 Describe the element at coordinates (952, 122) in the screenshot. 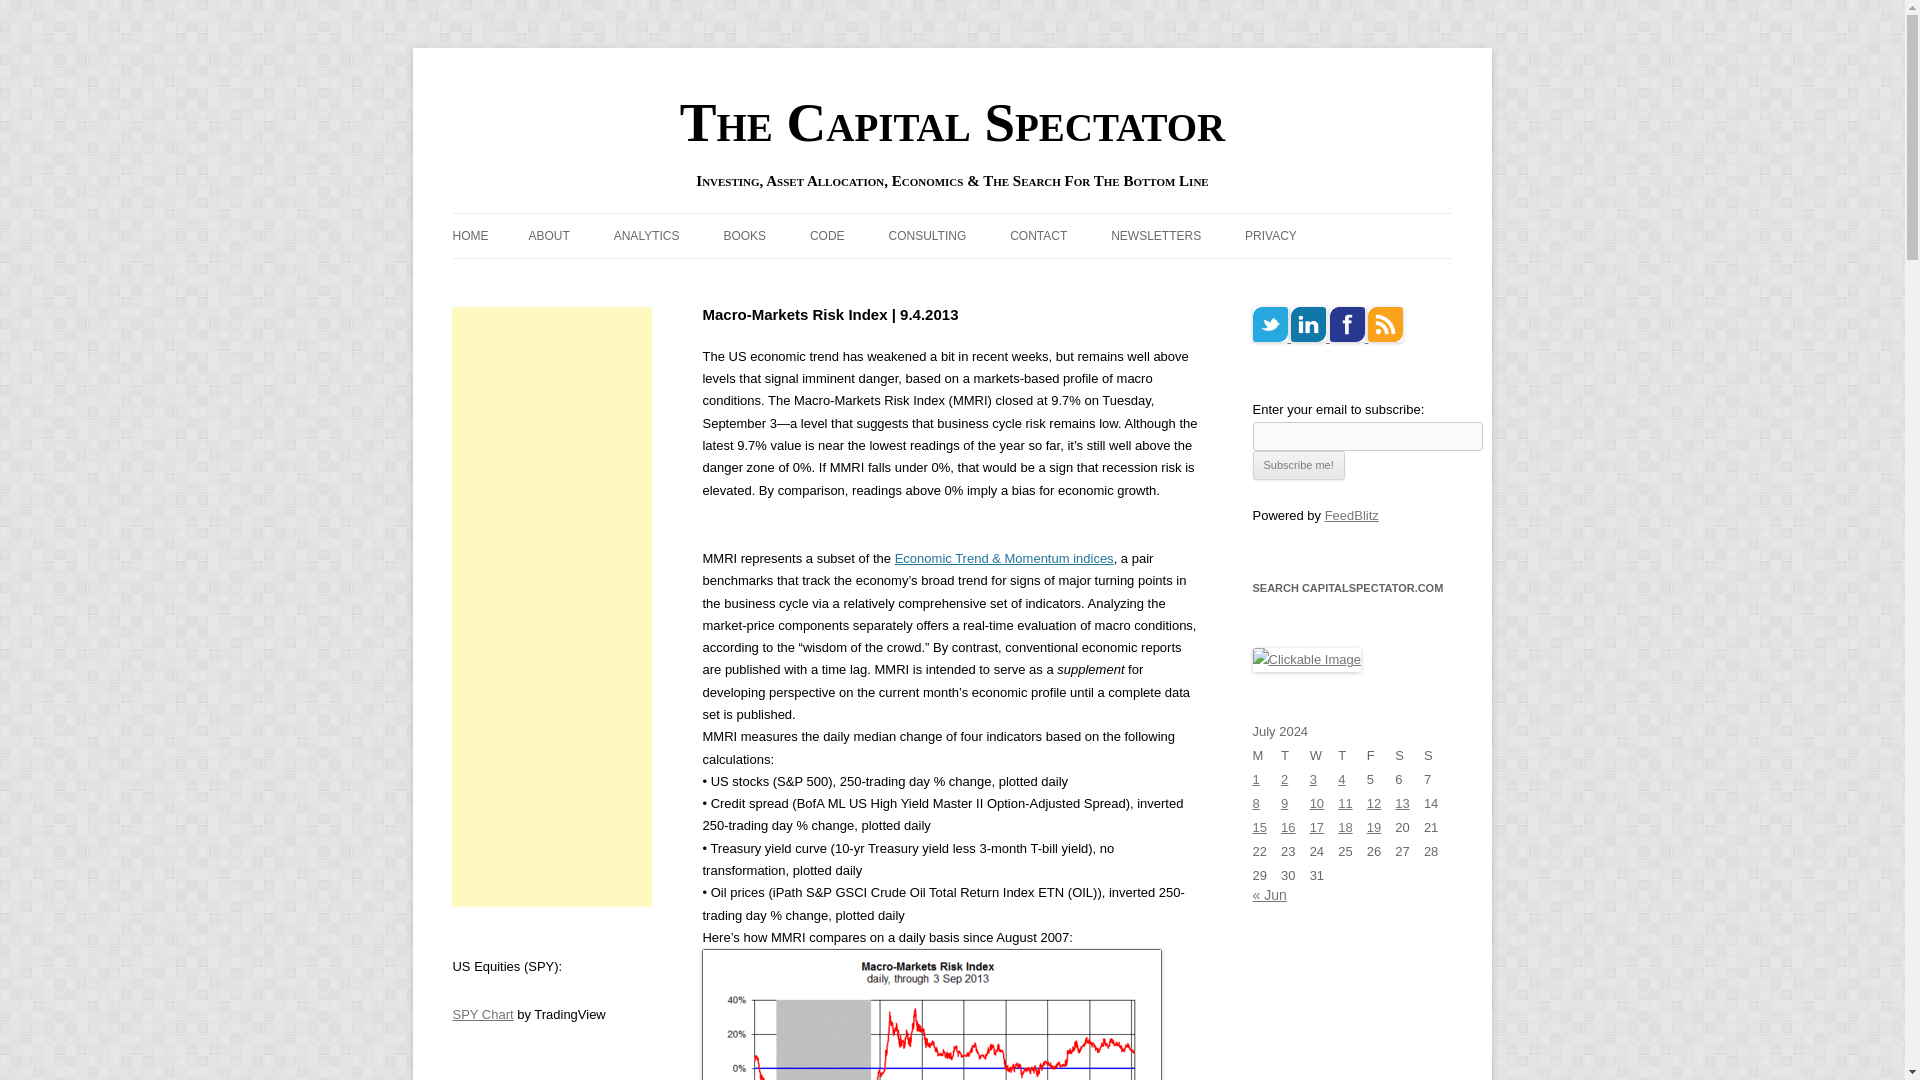

I see `The Capital Spectator` at that location.